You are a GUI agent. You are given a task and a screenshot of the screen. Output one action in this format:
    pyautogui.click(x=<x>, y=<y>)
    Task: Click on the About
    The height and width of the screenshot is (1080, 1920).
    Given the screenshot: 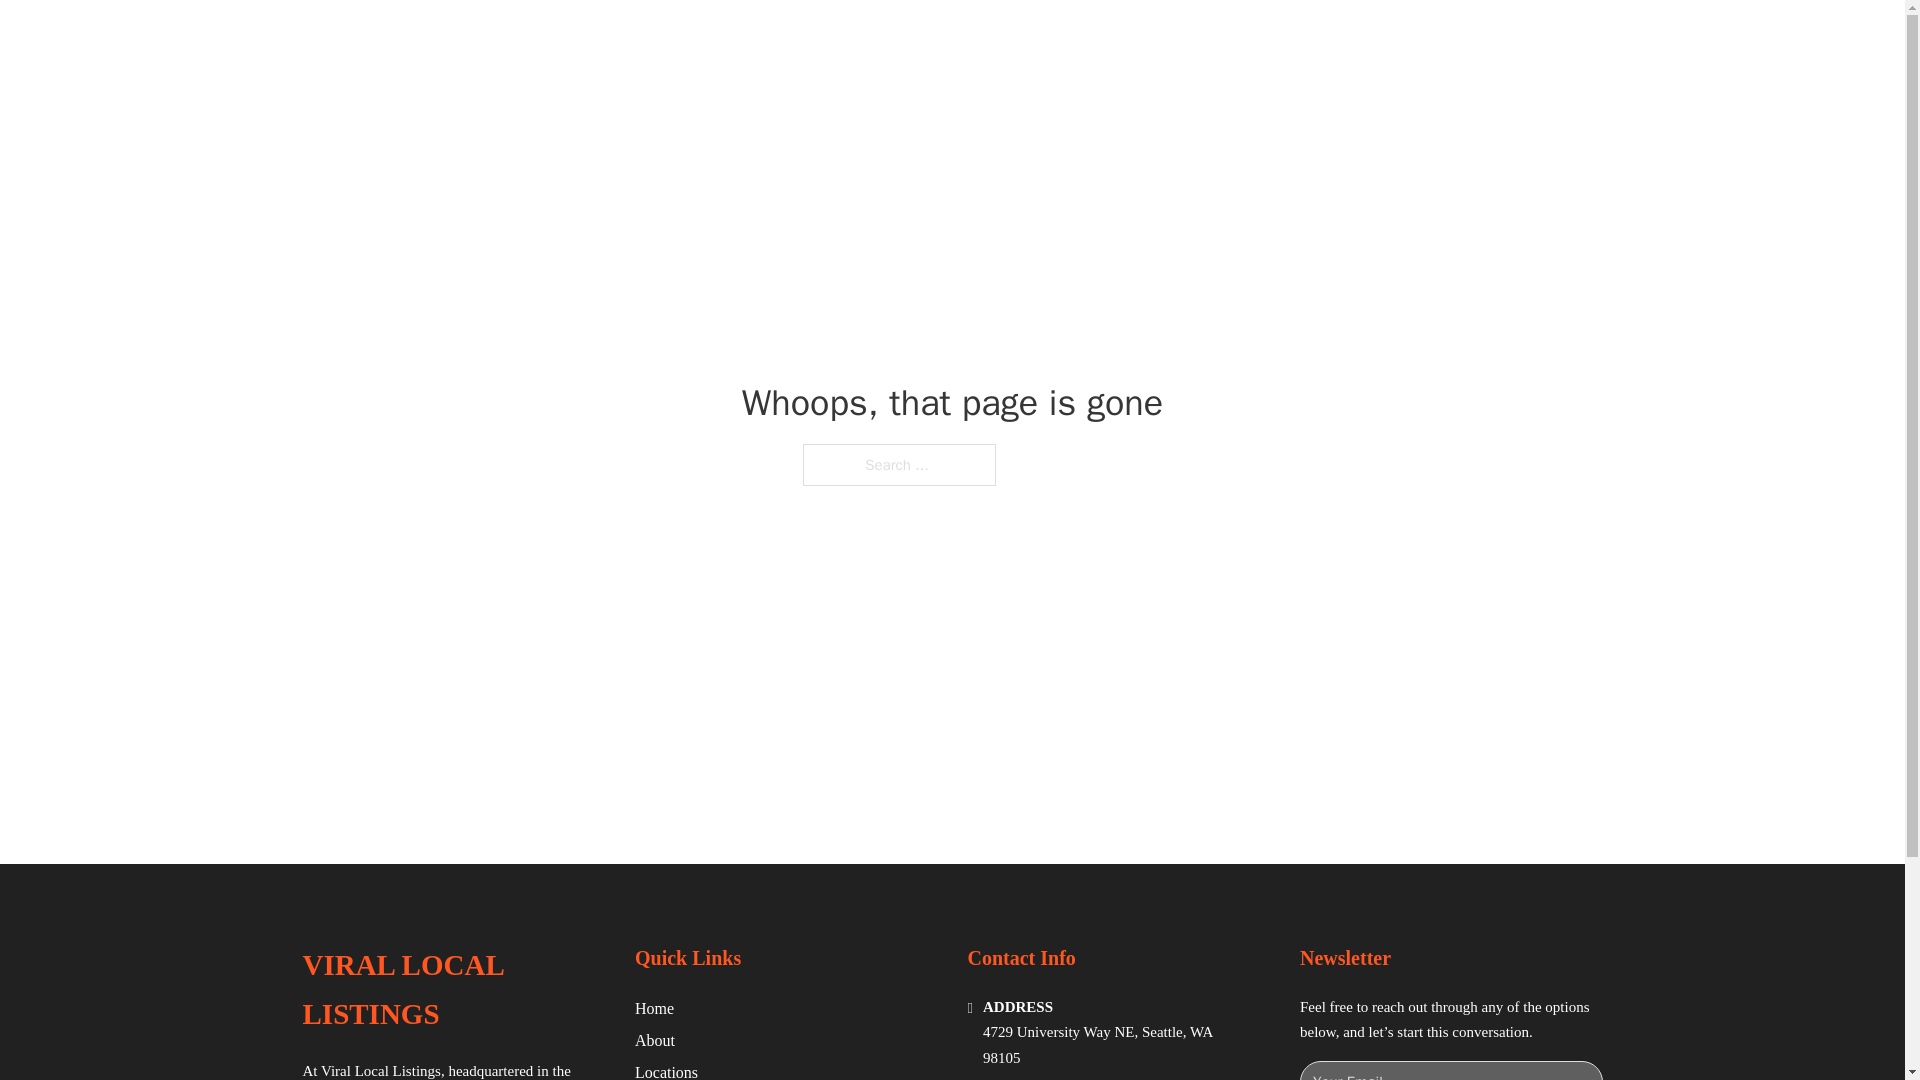 What is the action you would take?
    pyautogui.click(x=655, y=1040)
    